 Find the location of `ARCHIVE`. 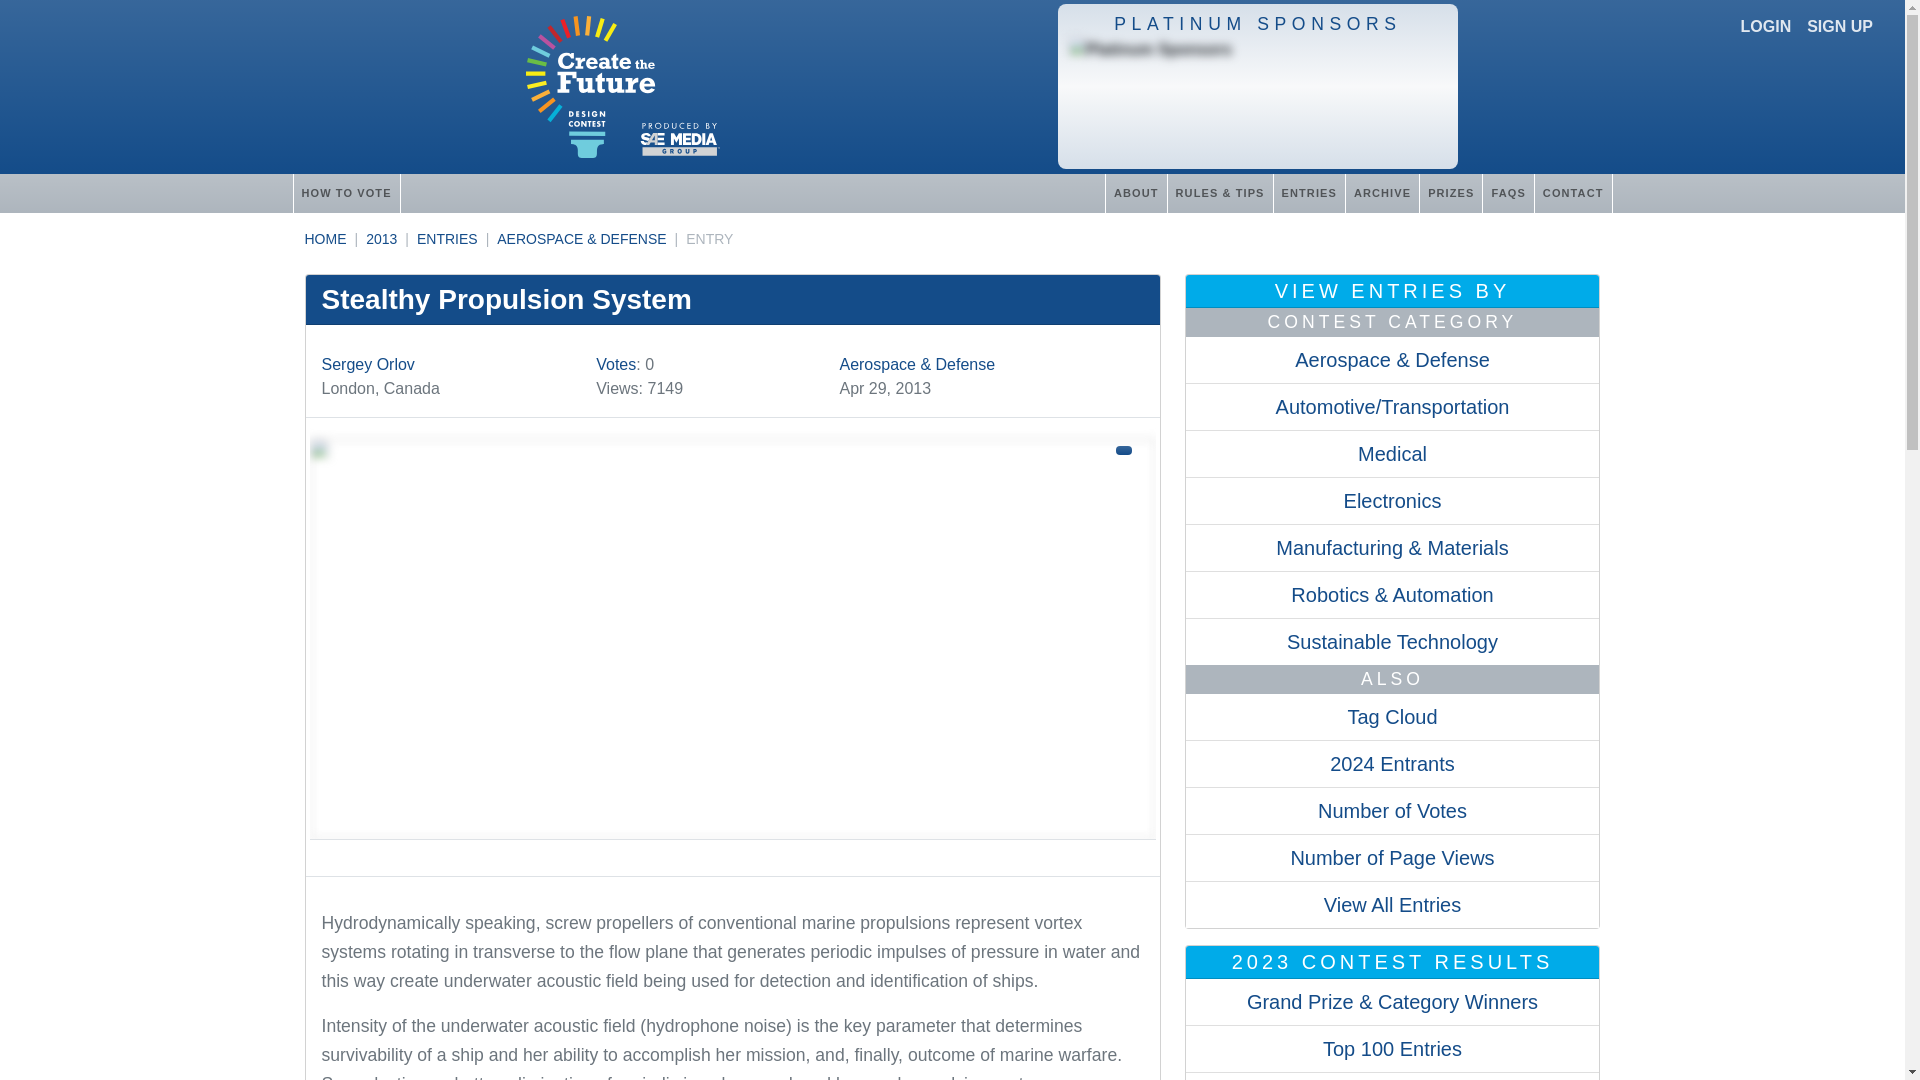

ARCHIVE is located at coordinates (1382, 192).